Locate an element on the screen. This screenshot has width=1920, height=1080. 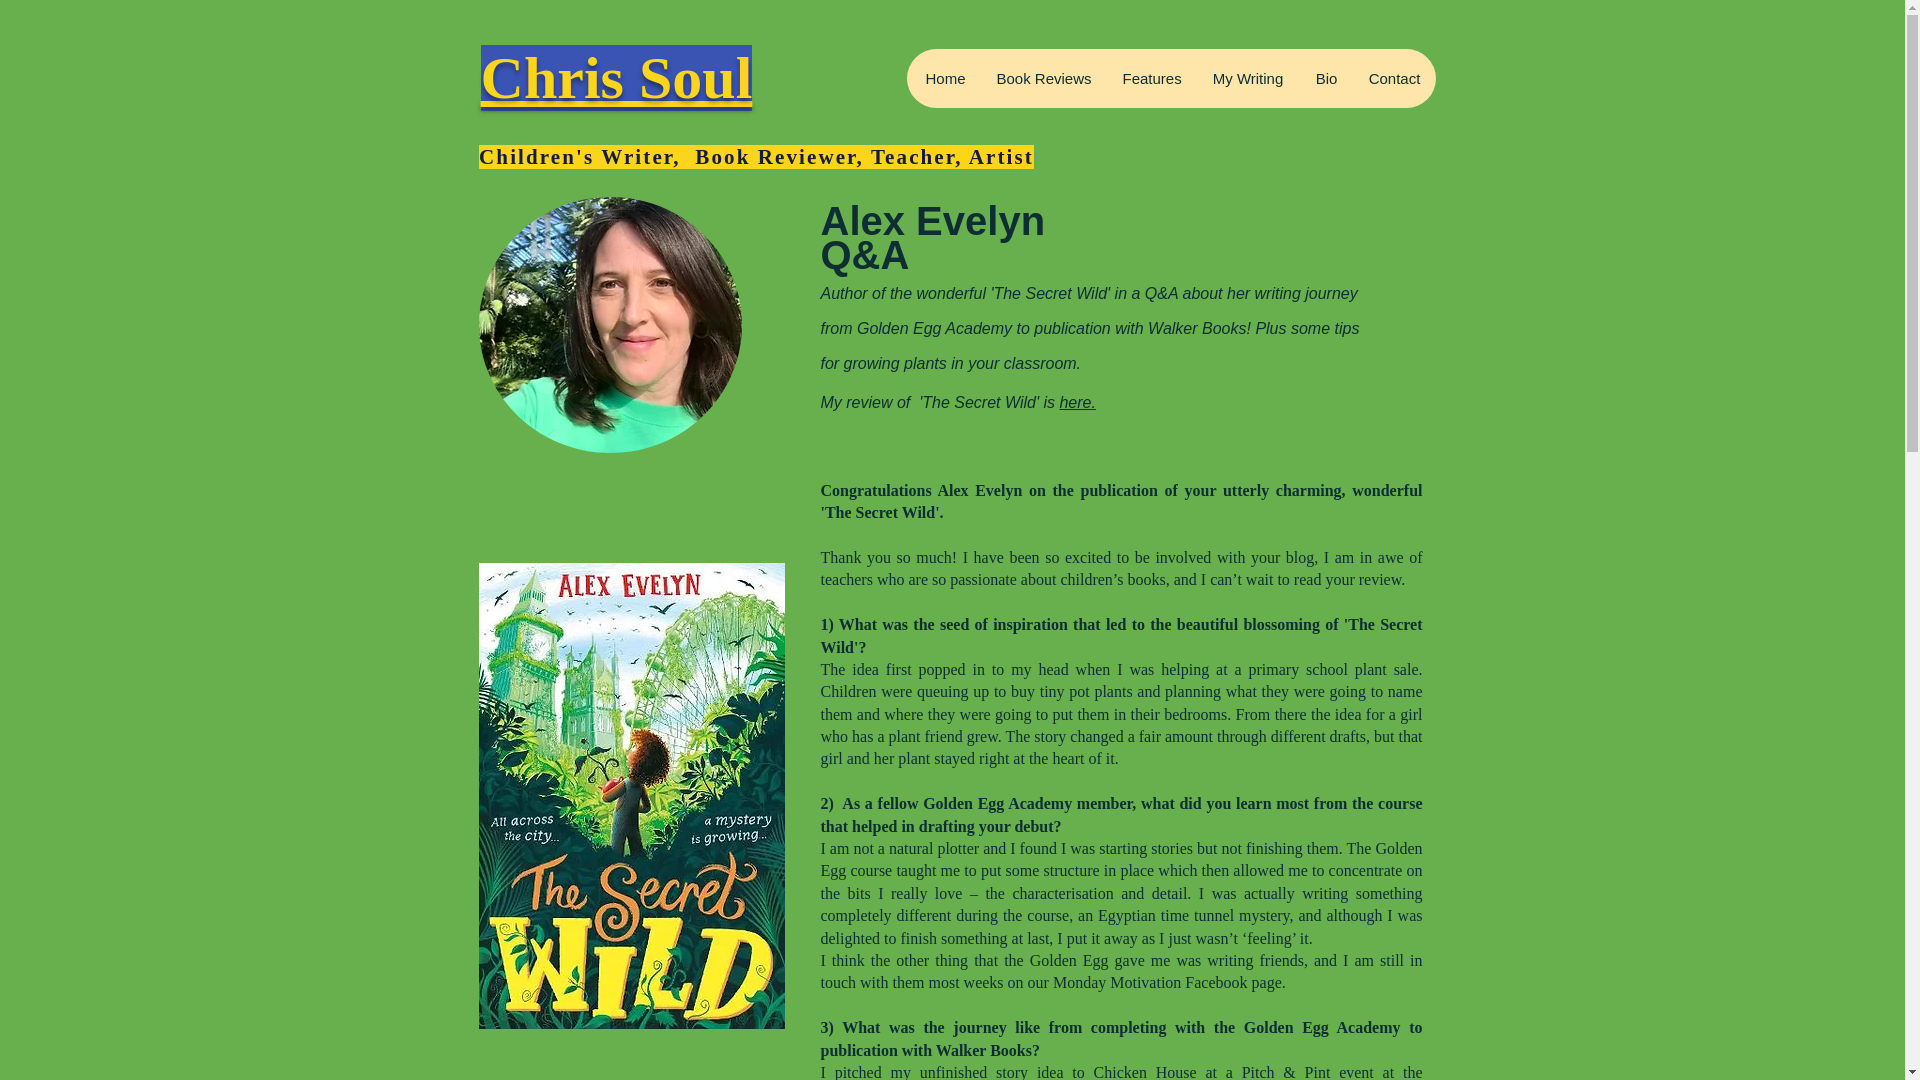
Book Reviews is located at coordinates (1042, 78).